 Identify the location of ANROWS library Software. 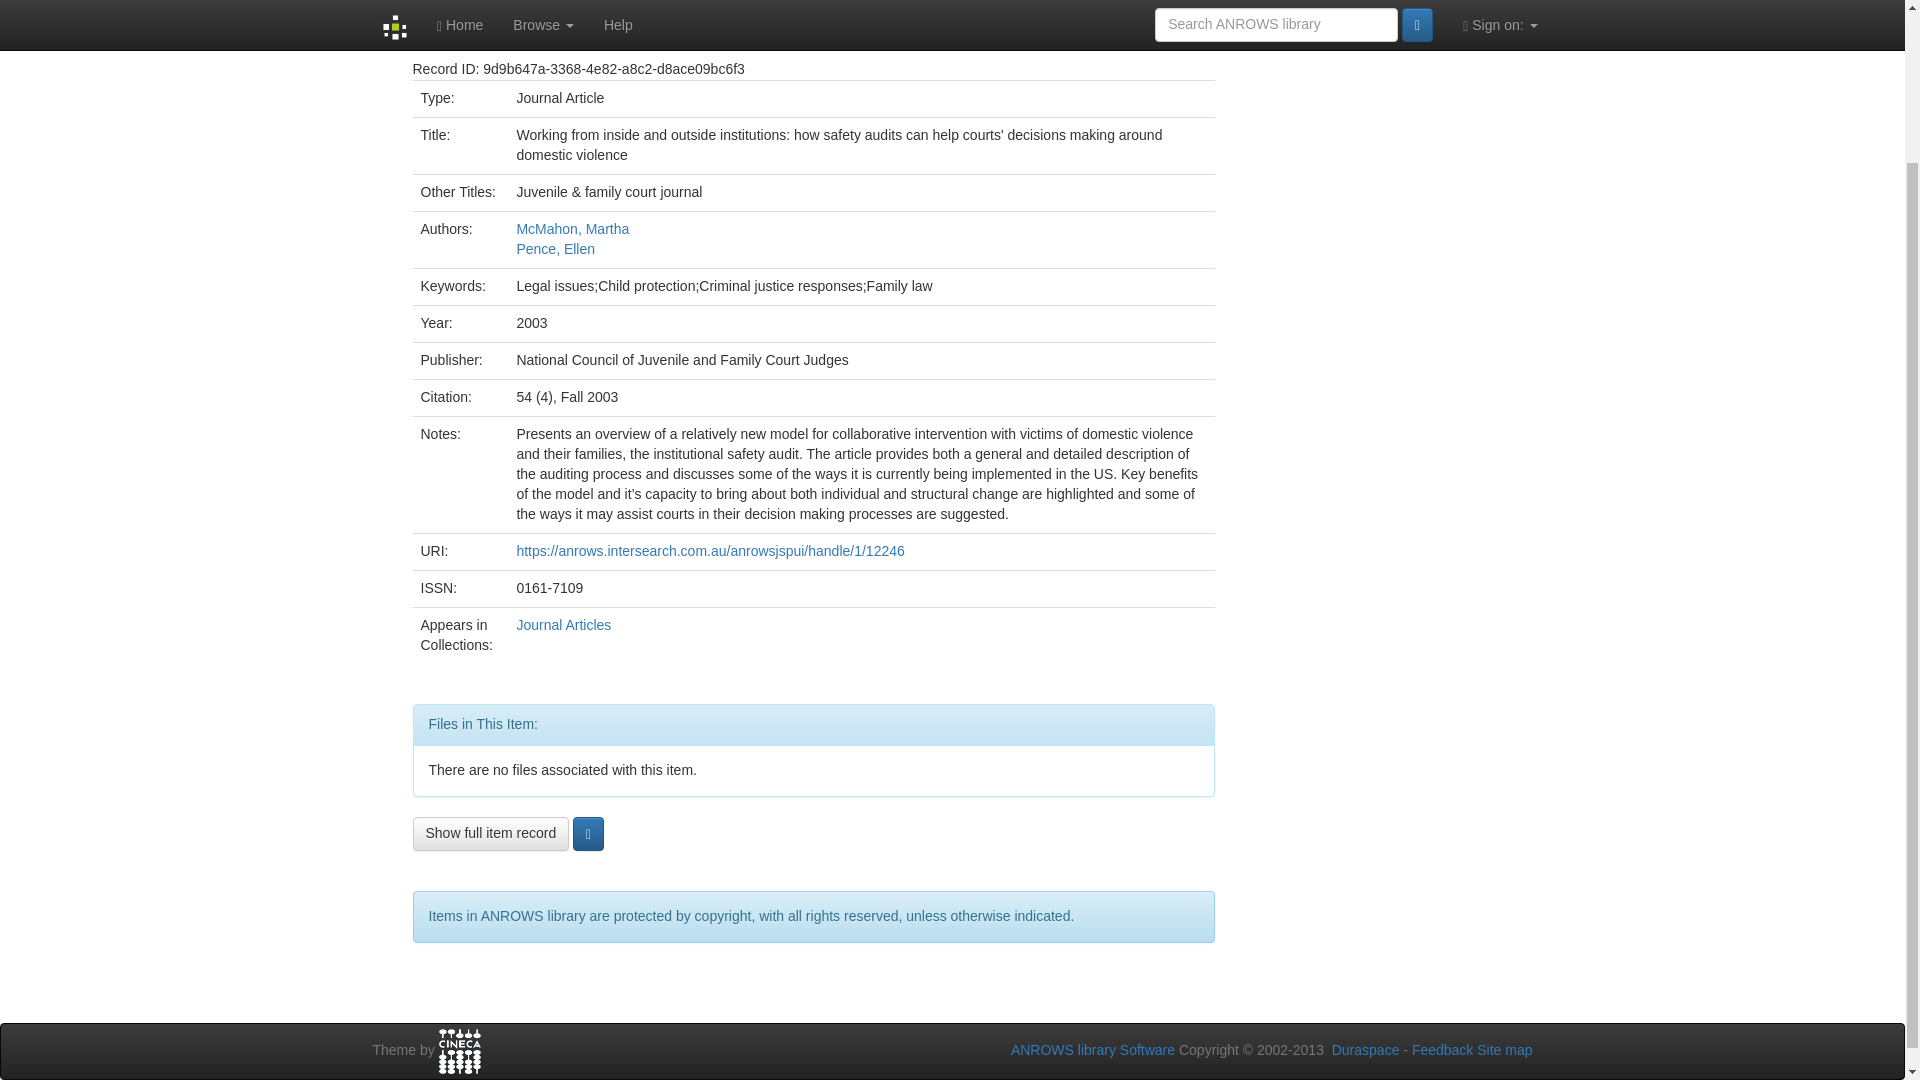
(1093, 1050).